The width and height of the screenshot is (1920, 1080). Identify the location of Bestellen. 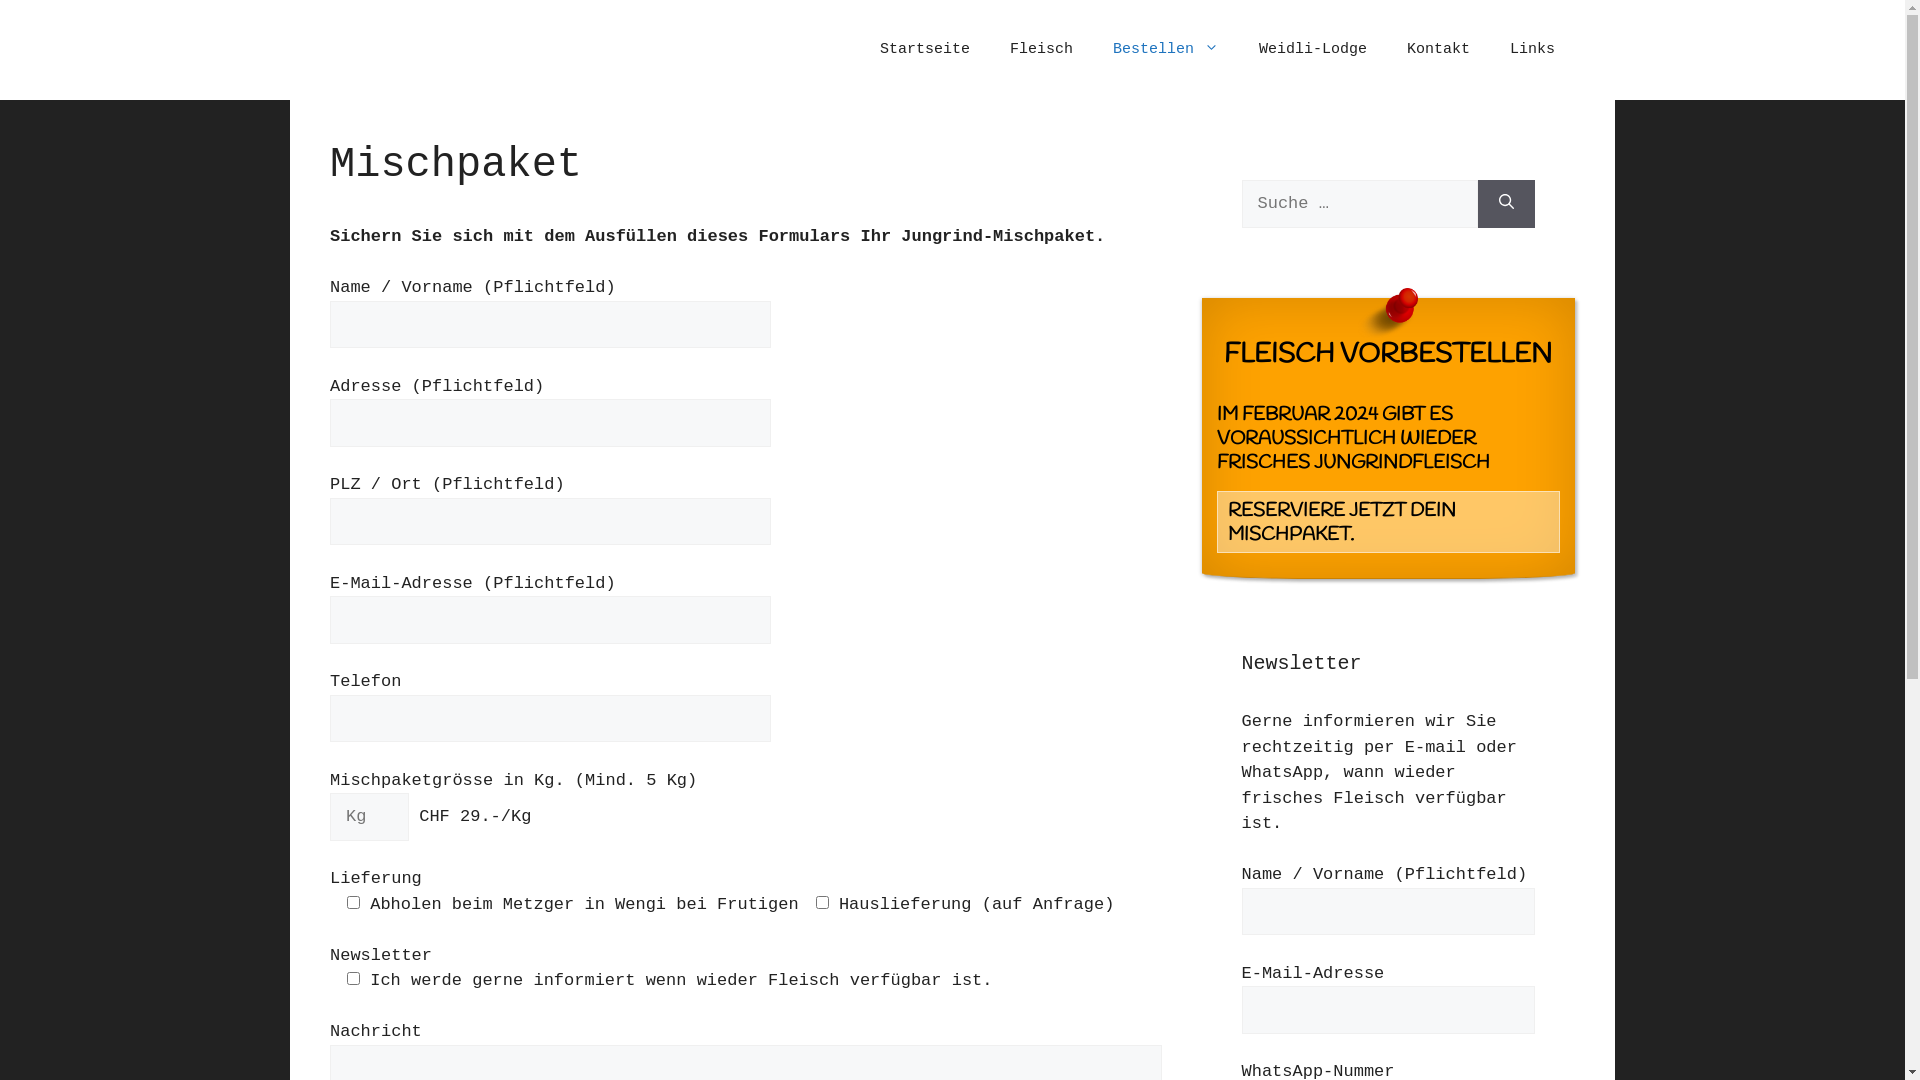
(1166, 50).